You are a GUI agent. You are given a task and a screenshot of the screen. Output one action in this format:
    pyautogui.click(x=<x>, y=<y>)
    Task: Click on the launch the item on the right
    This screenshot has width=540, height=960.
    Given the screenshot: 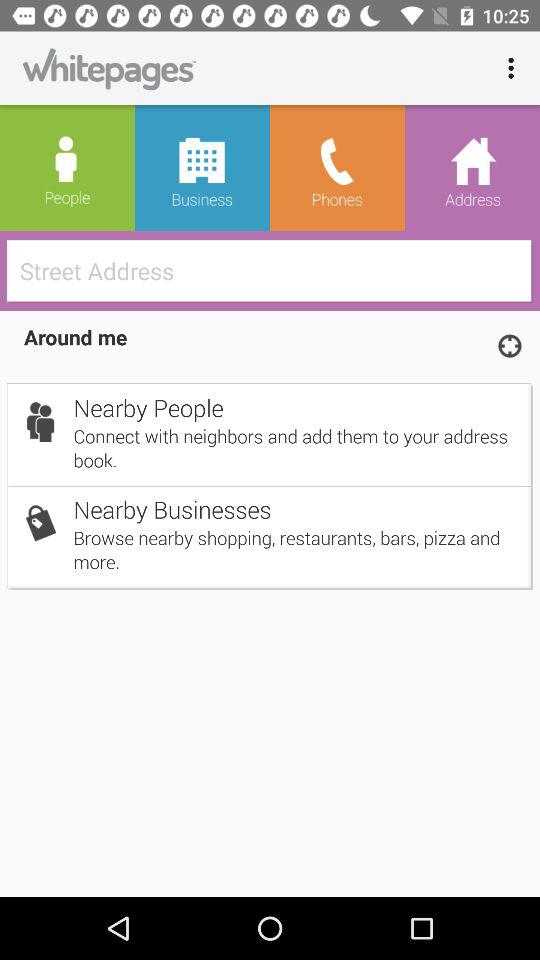 What is the action you would take?
    pyautogui.click(x=509, y=345)
    